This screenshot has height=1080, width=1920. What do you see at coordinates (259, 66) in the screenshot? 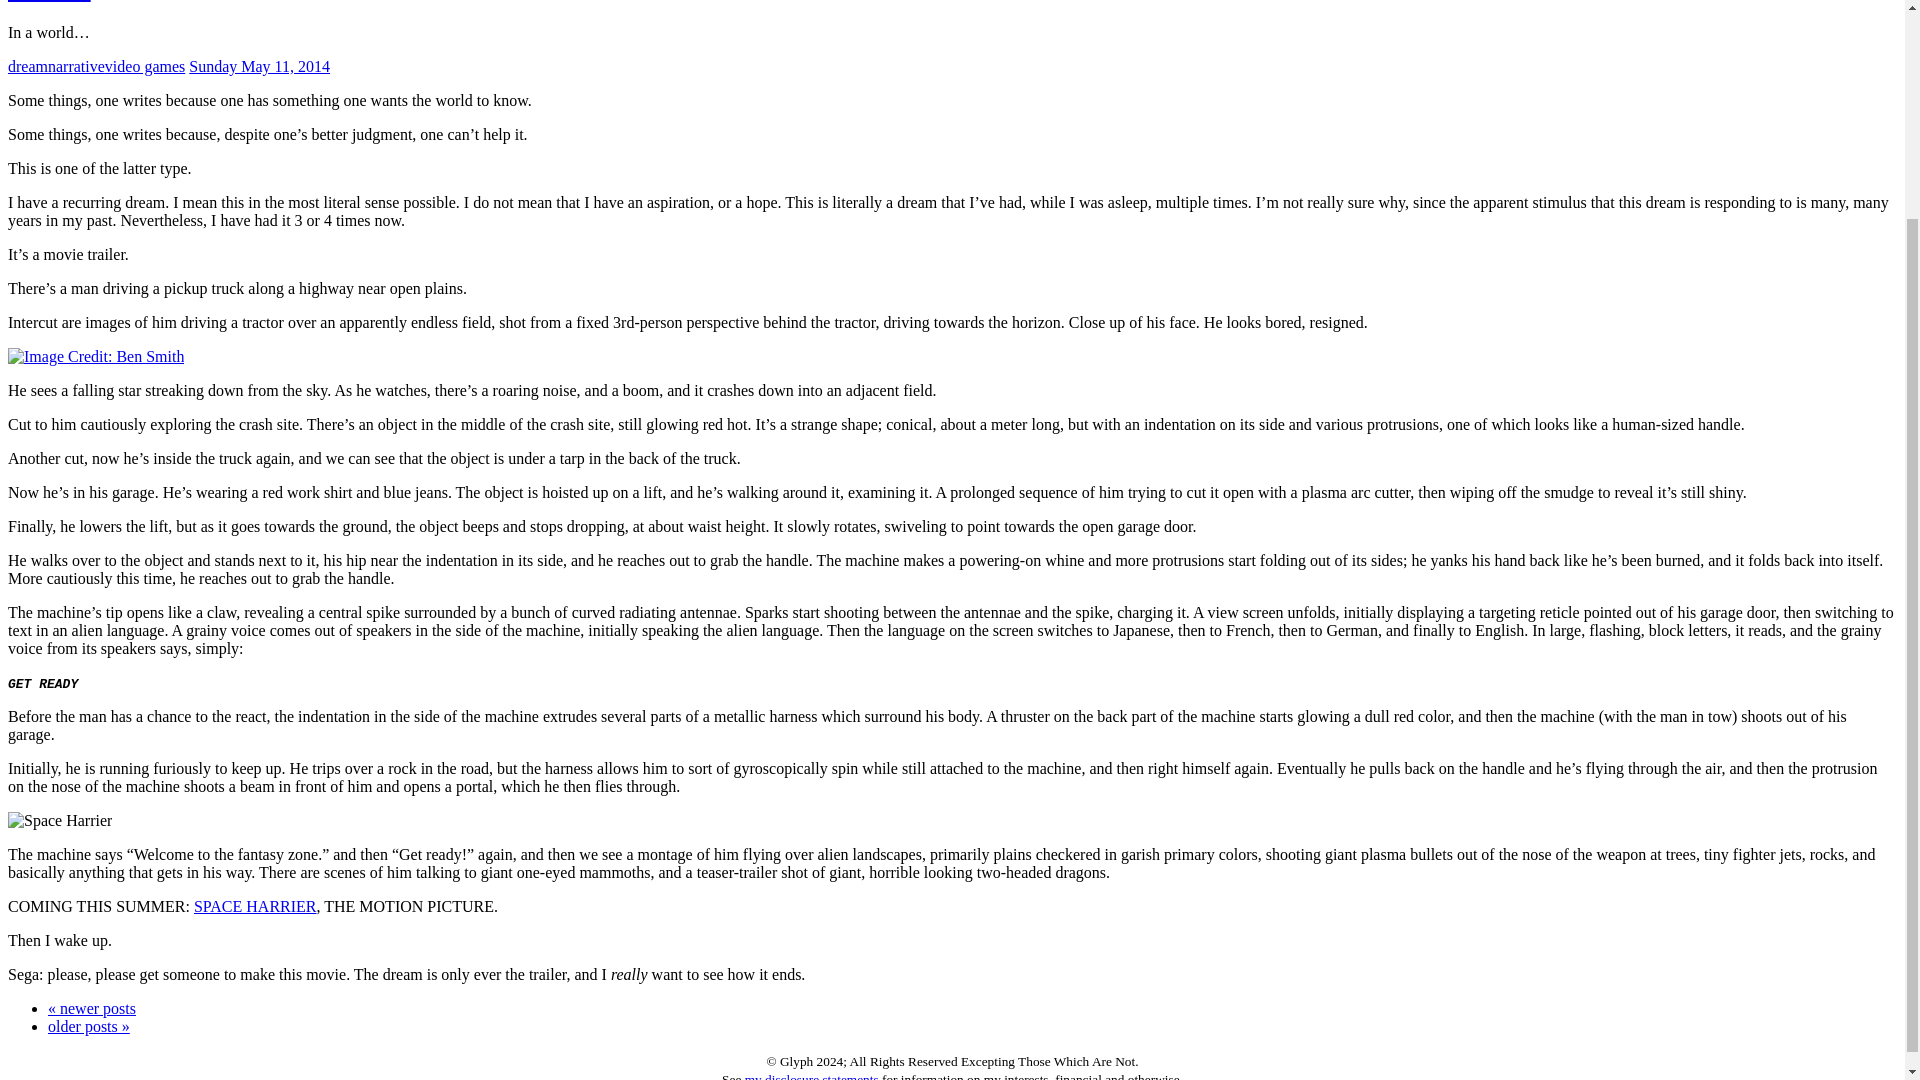
I see `Sunday May 11, 2014` at bounding box center [259, 66].